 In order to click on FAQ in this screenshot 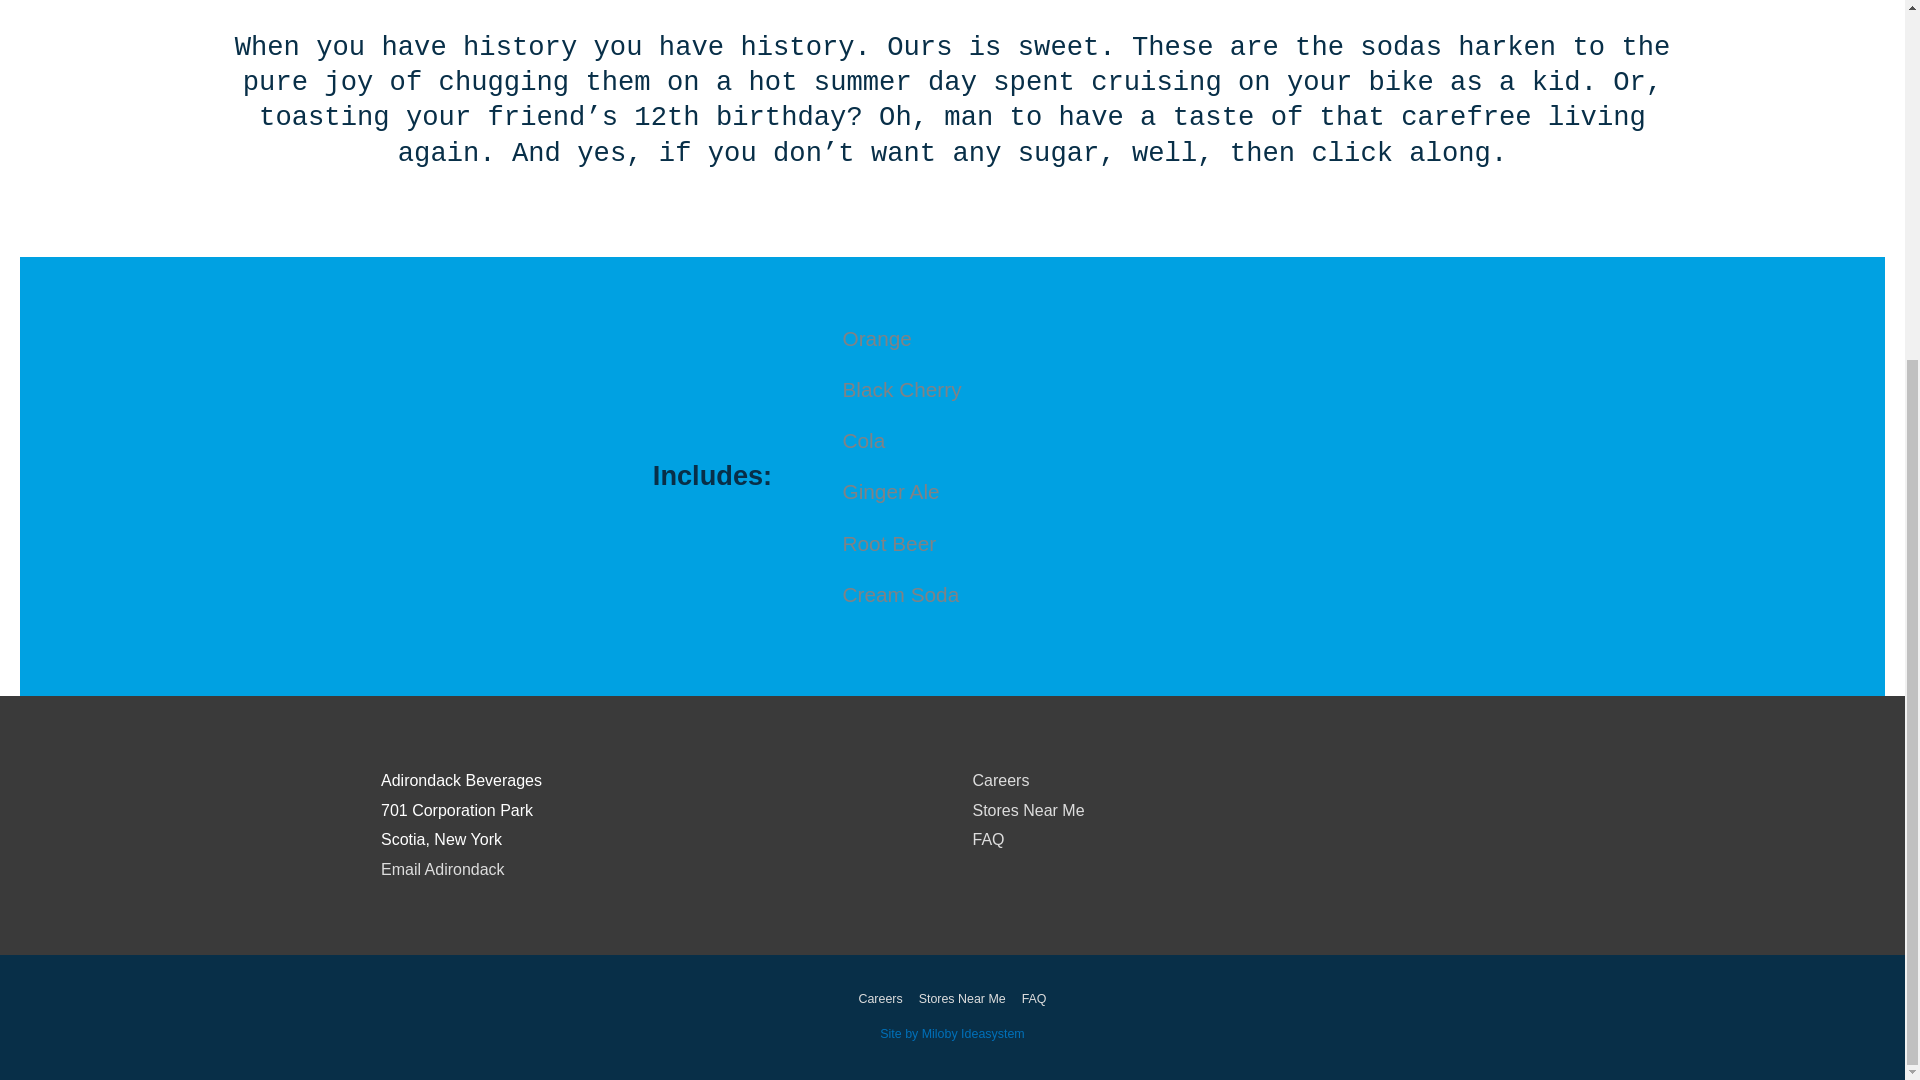, I will do `click(1030, 998)`.